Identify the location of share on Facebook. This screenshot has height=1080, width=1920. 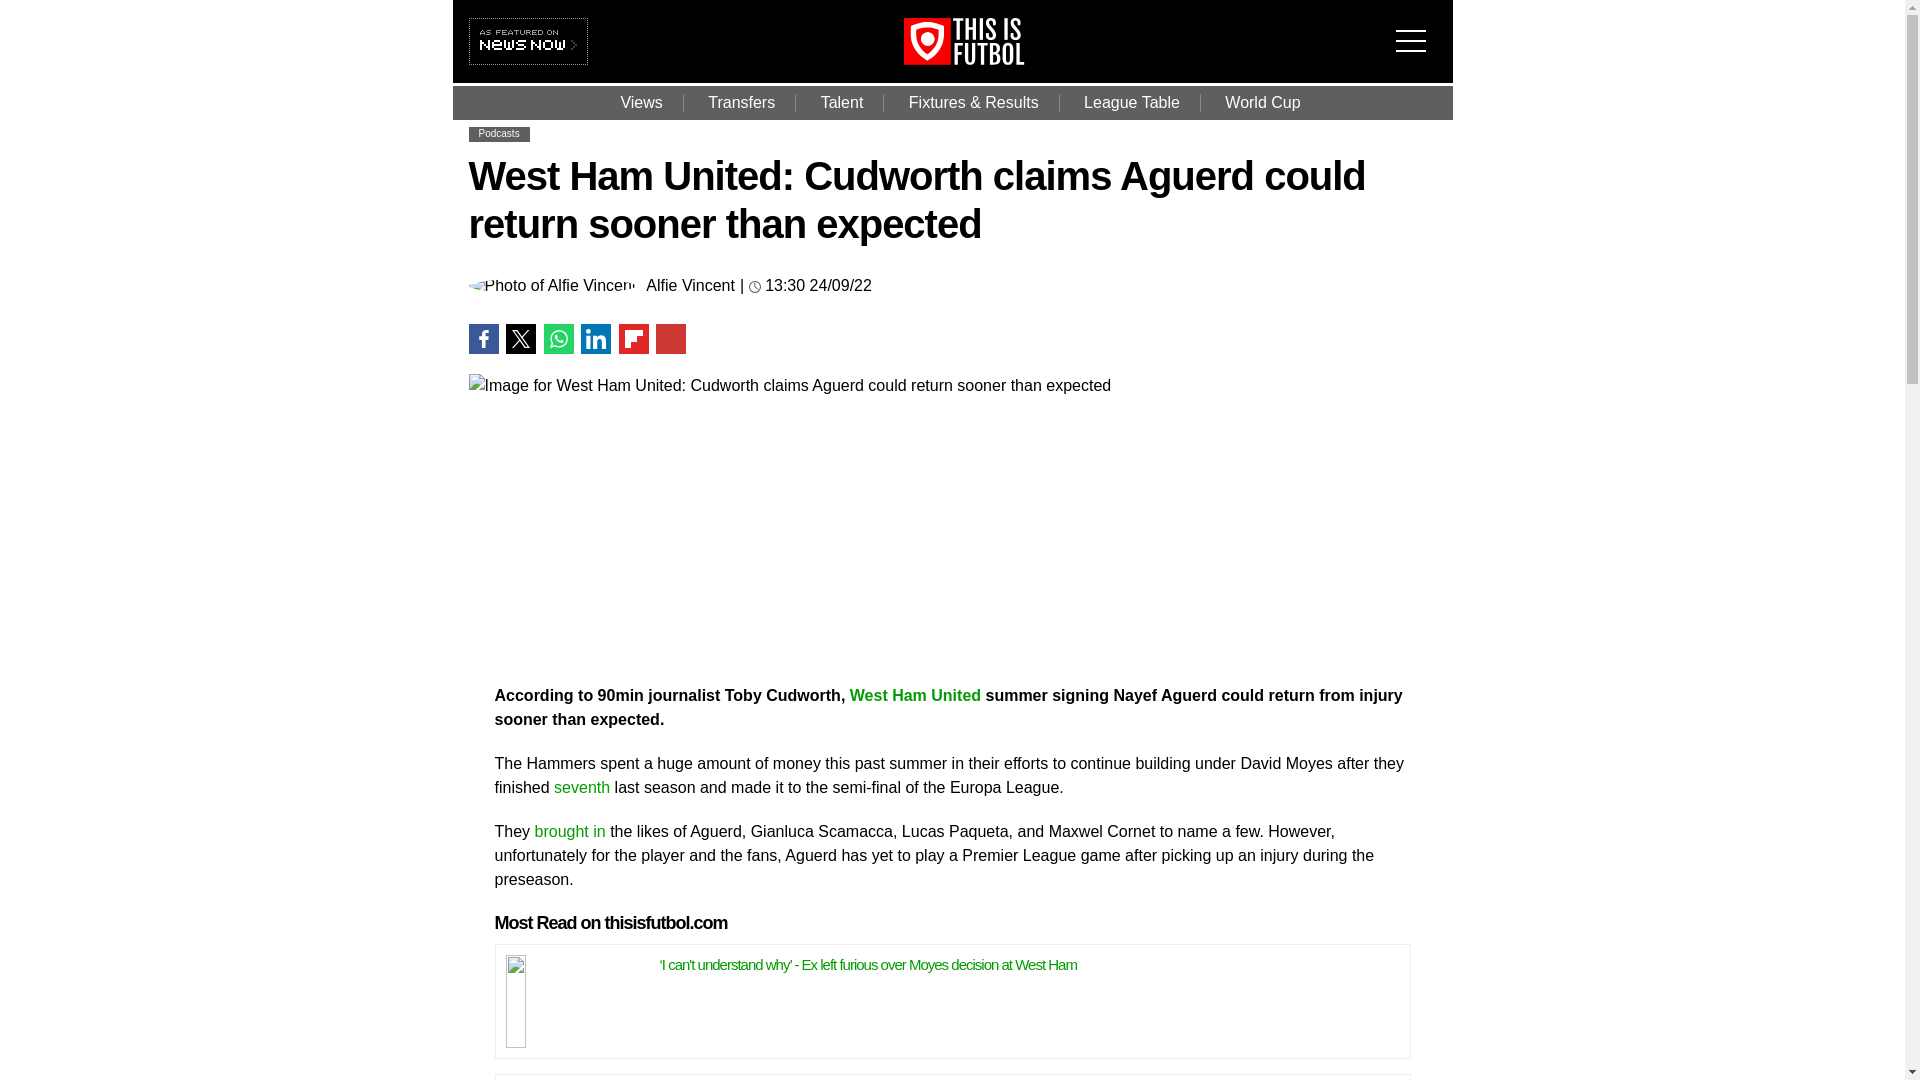
(482, 339).